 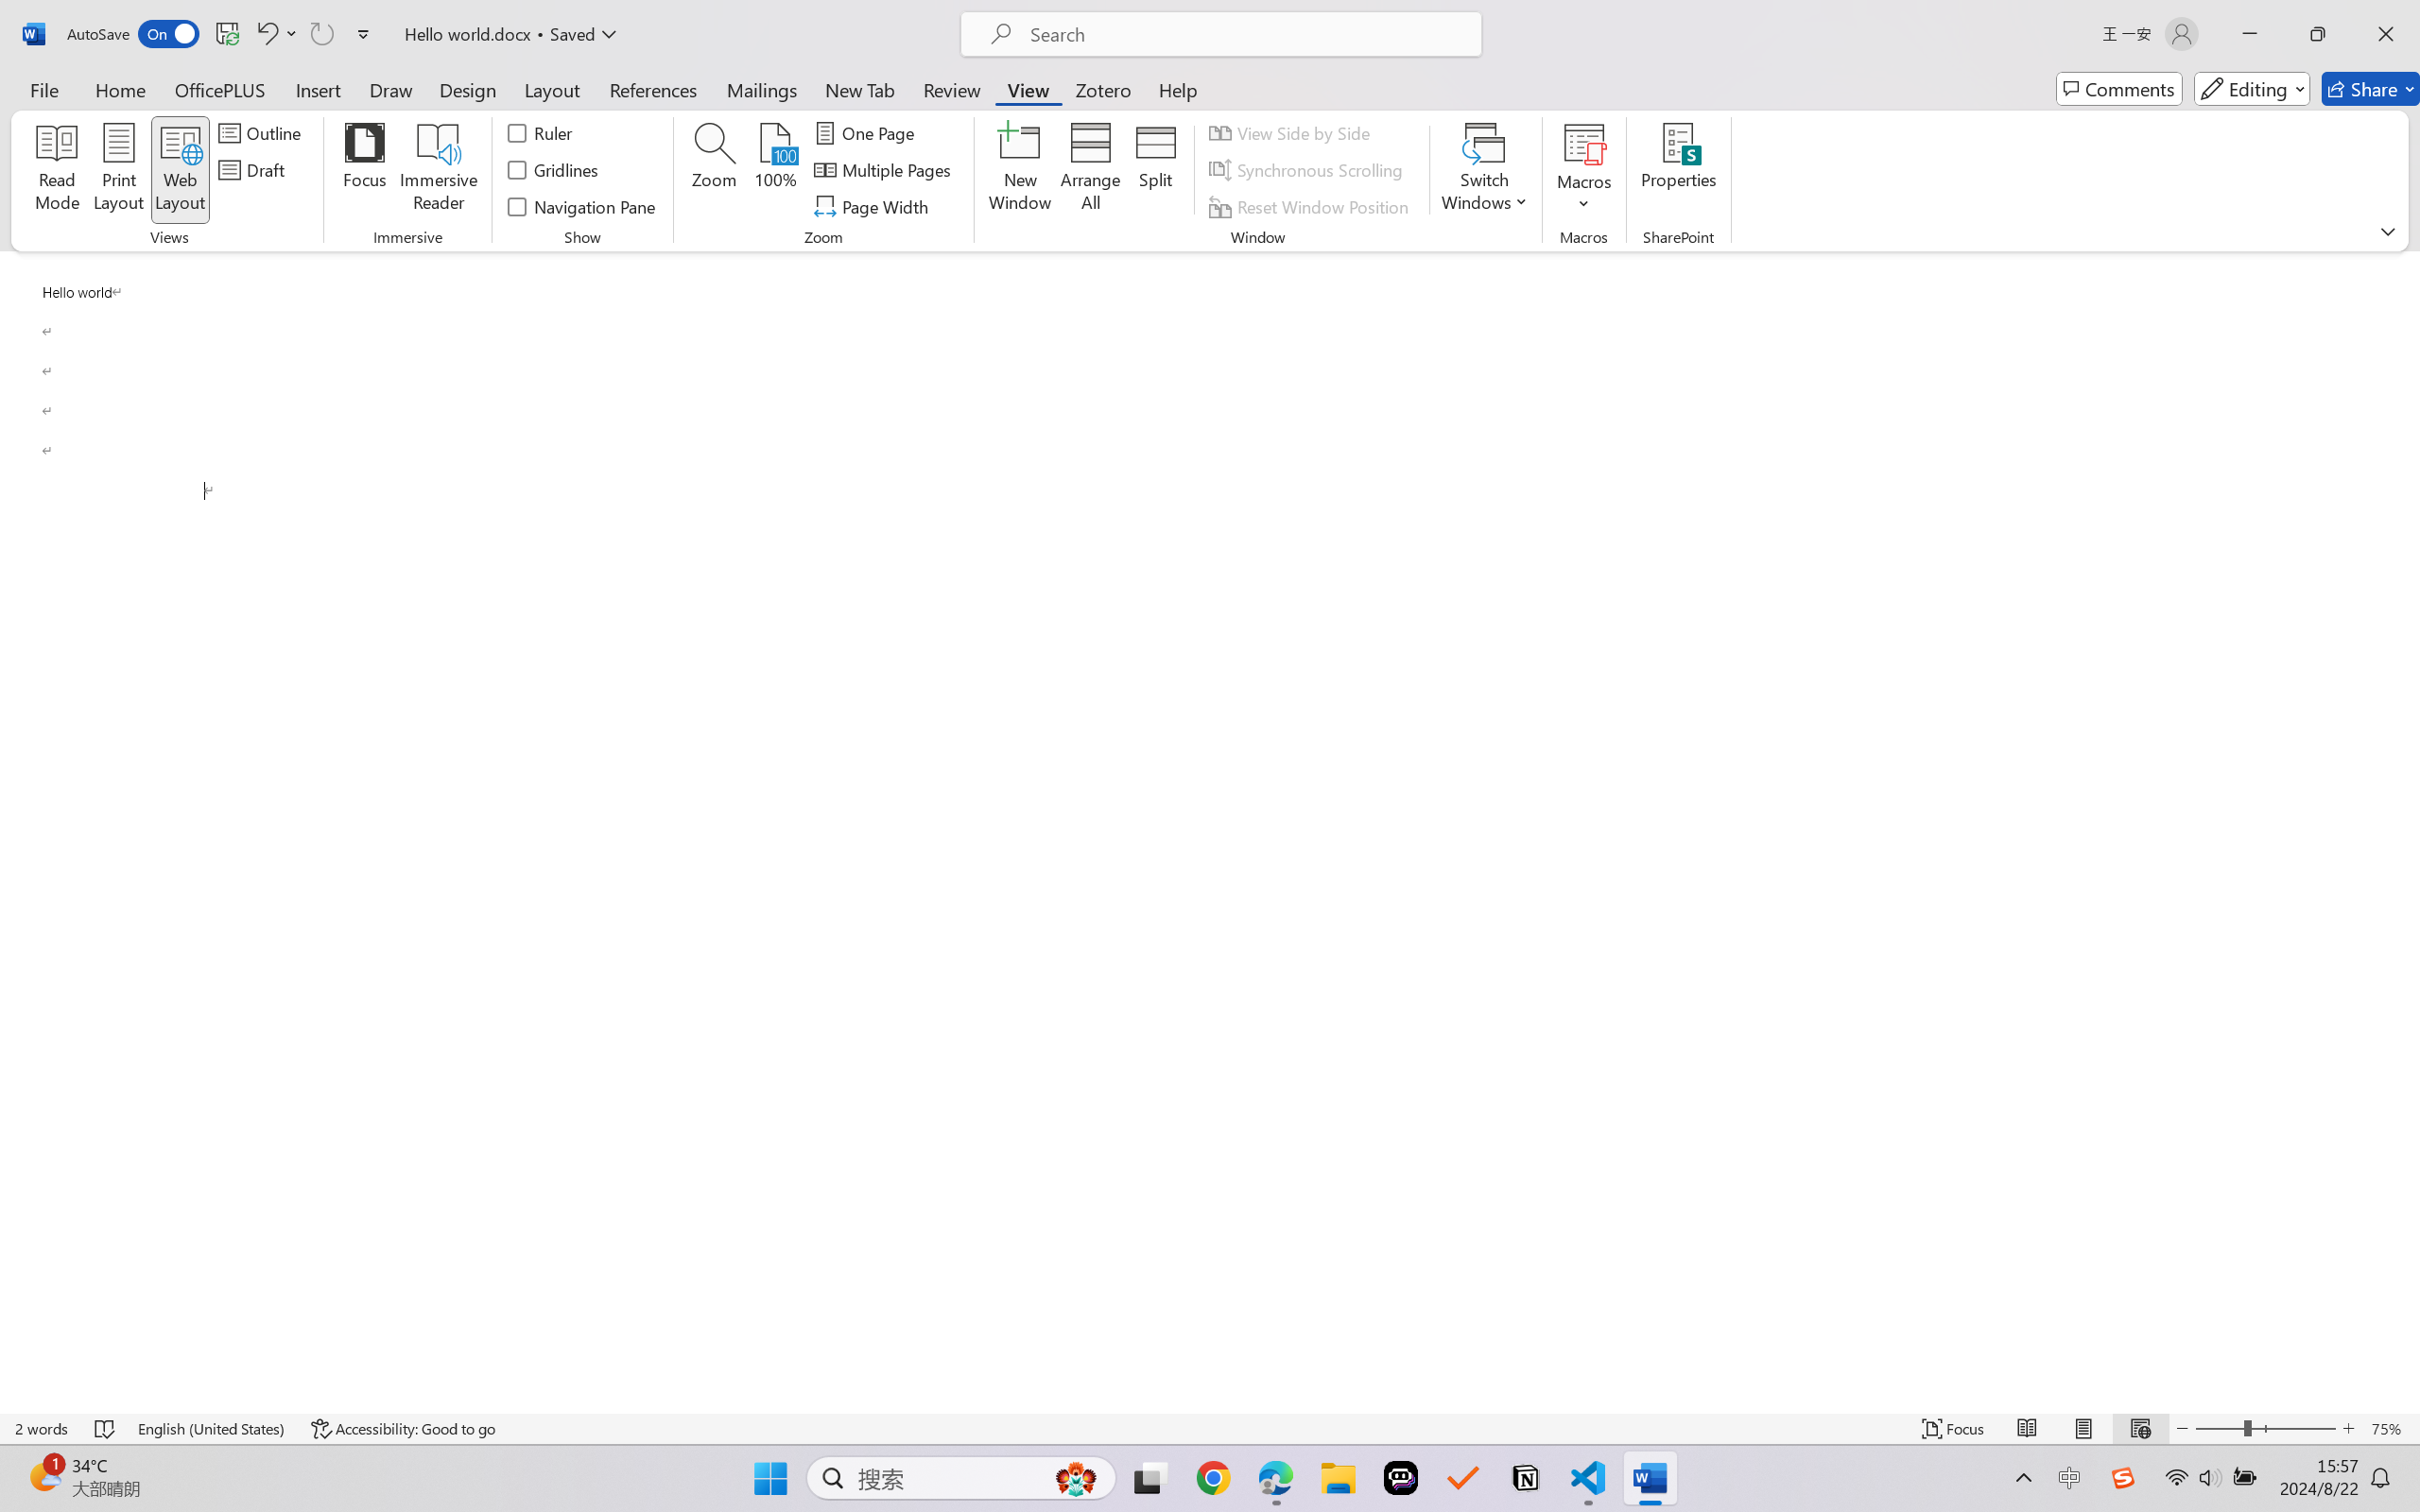 I want to click on Accessibility Checker Accessibility: Good to go, so click(x=403, y=1429).